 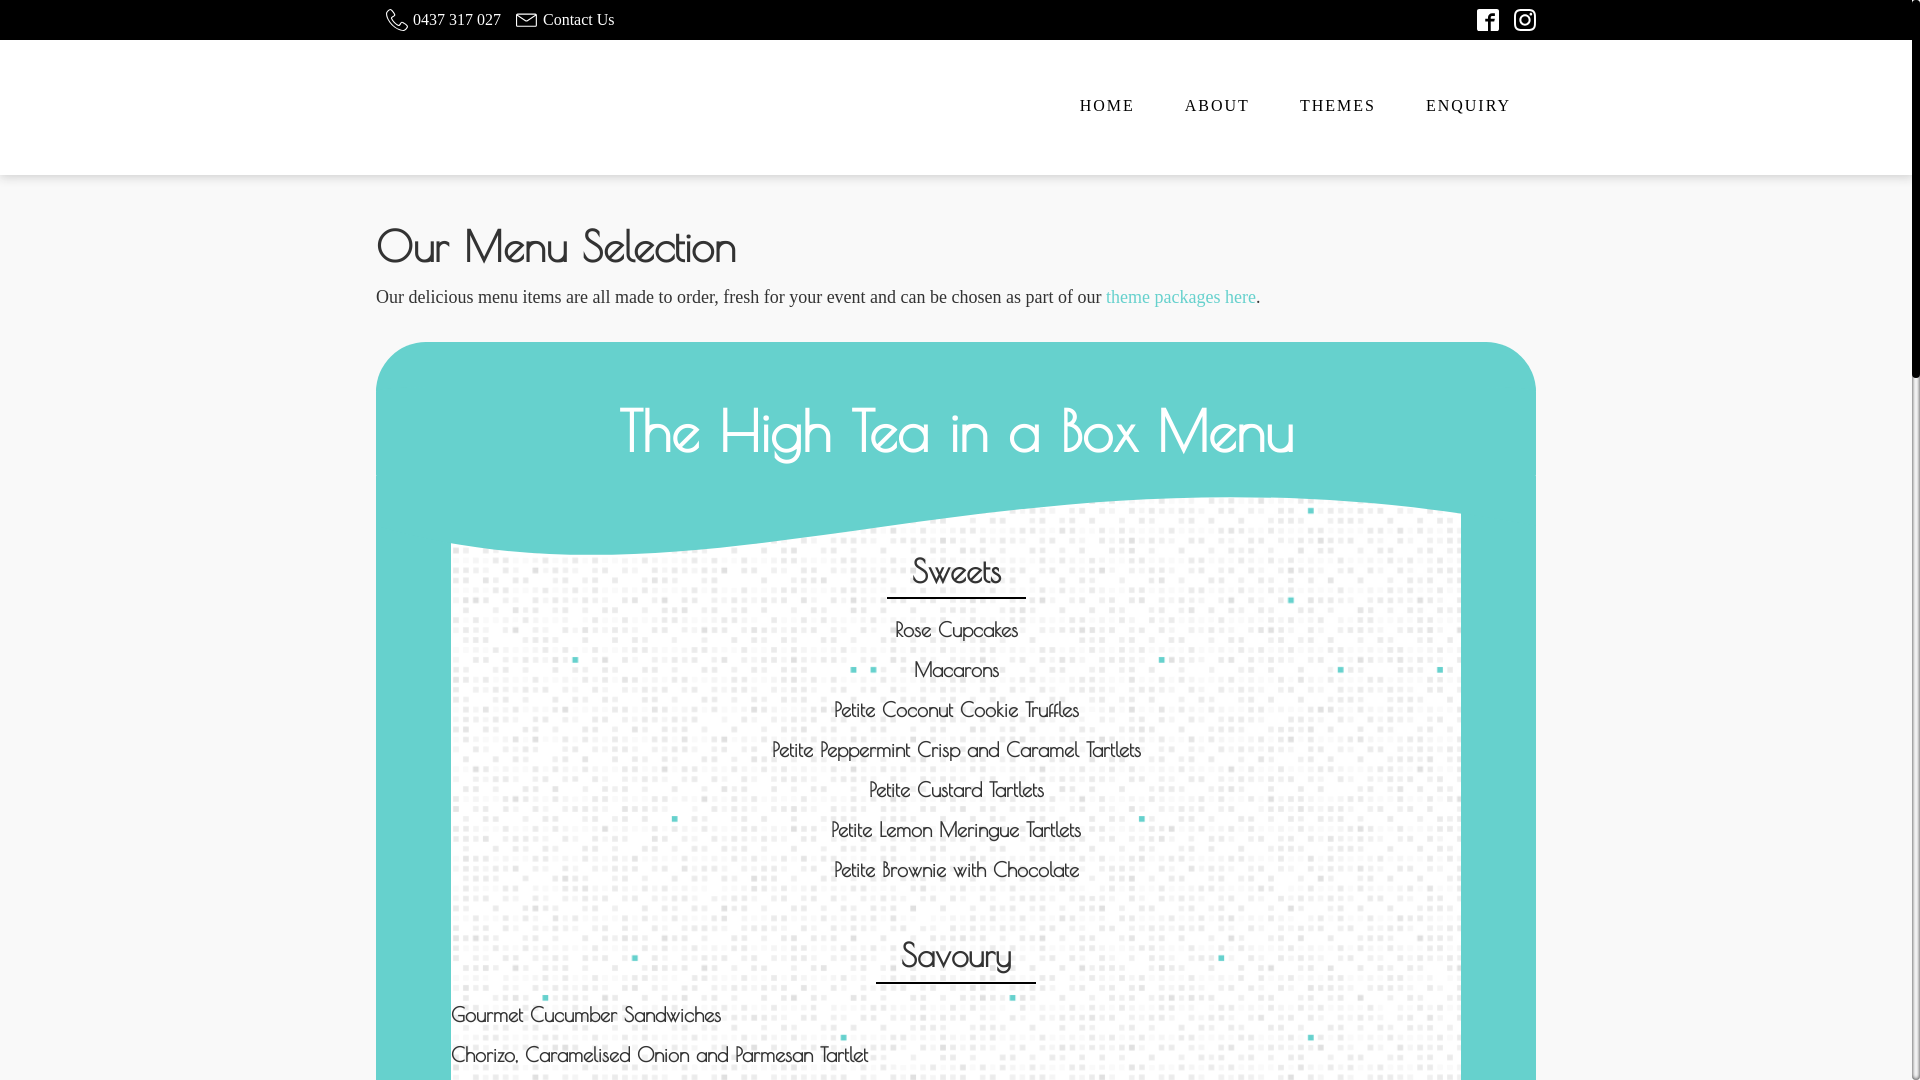 I want to click on THEMES, so click(x=1338, y=107).